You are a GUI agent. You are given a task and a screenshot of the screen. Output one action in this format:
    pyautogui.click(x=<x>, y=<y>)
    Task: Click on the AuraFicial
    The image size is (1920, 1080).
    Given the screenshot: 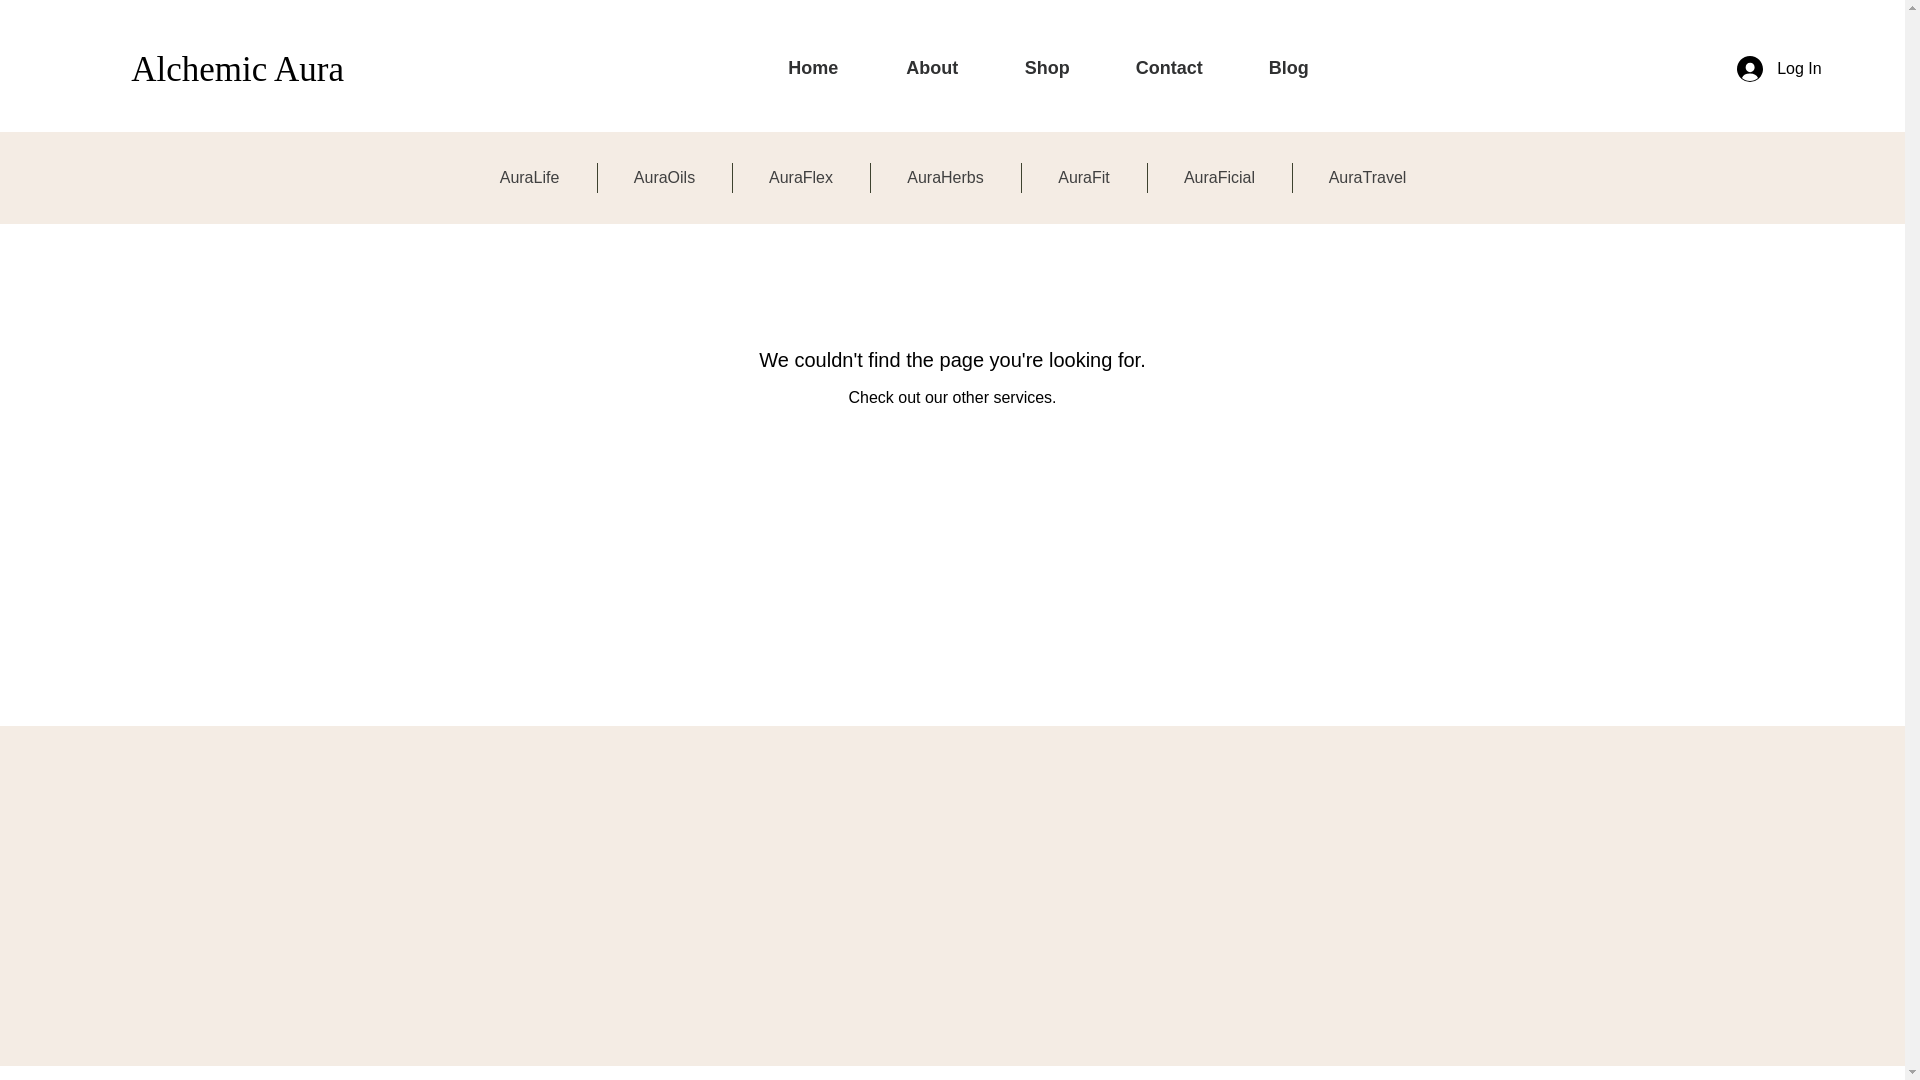 What is the action you would take?
    pyautogui.click(x=1220, y=178)
    